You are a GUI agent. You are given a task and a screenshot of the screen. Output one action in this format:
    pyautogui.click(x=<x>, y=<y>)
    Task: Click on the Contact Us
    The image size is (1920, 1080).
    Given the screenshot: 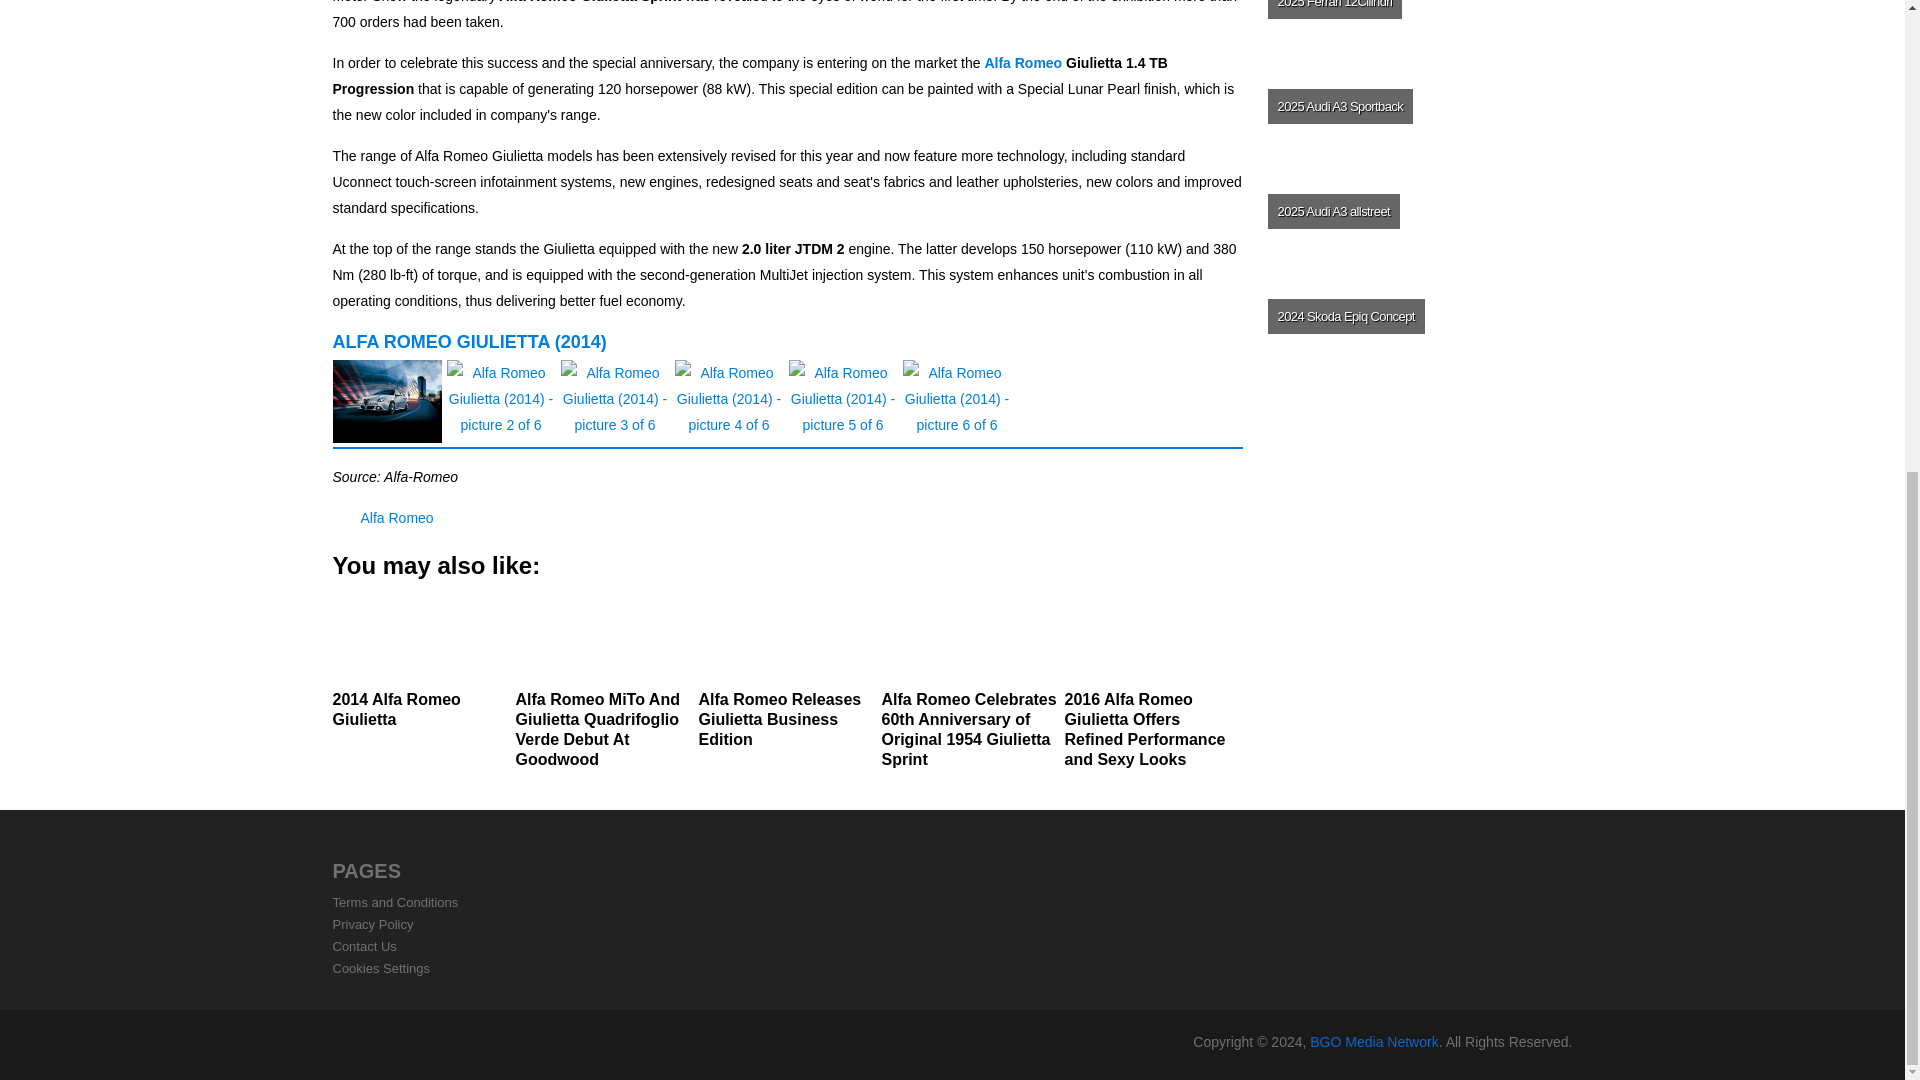 What is the action you would take?
    pyautogui.click(x=364, y=946)
    